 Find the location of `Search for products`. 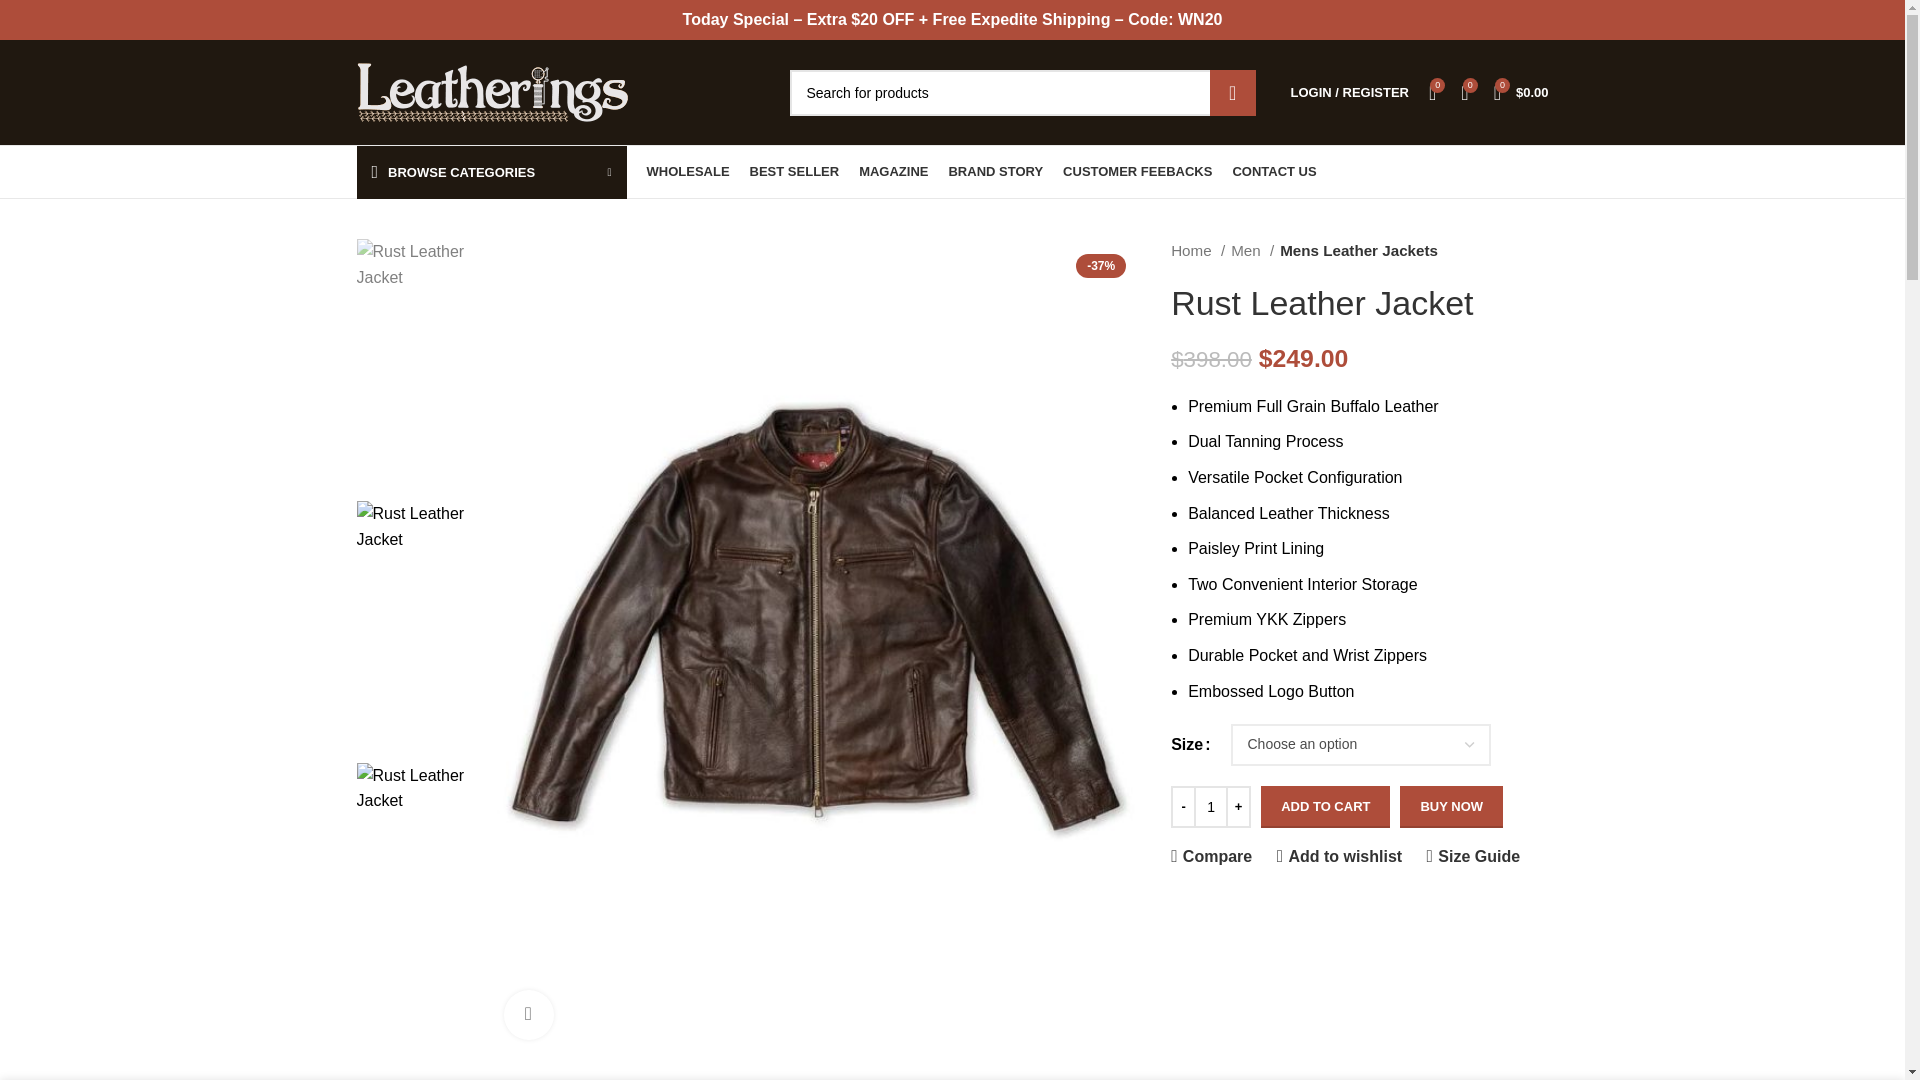

Search for products is located at coordinates (1022, 92).